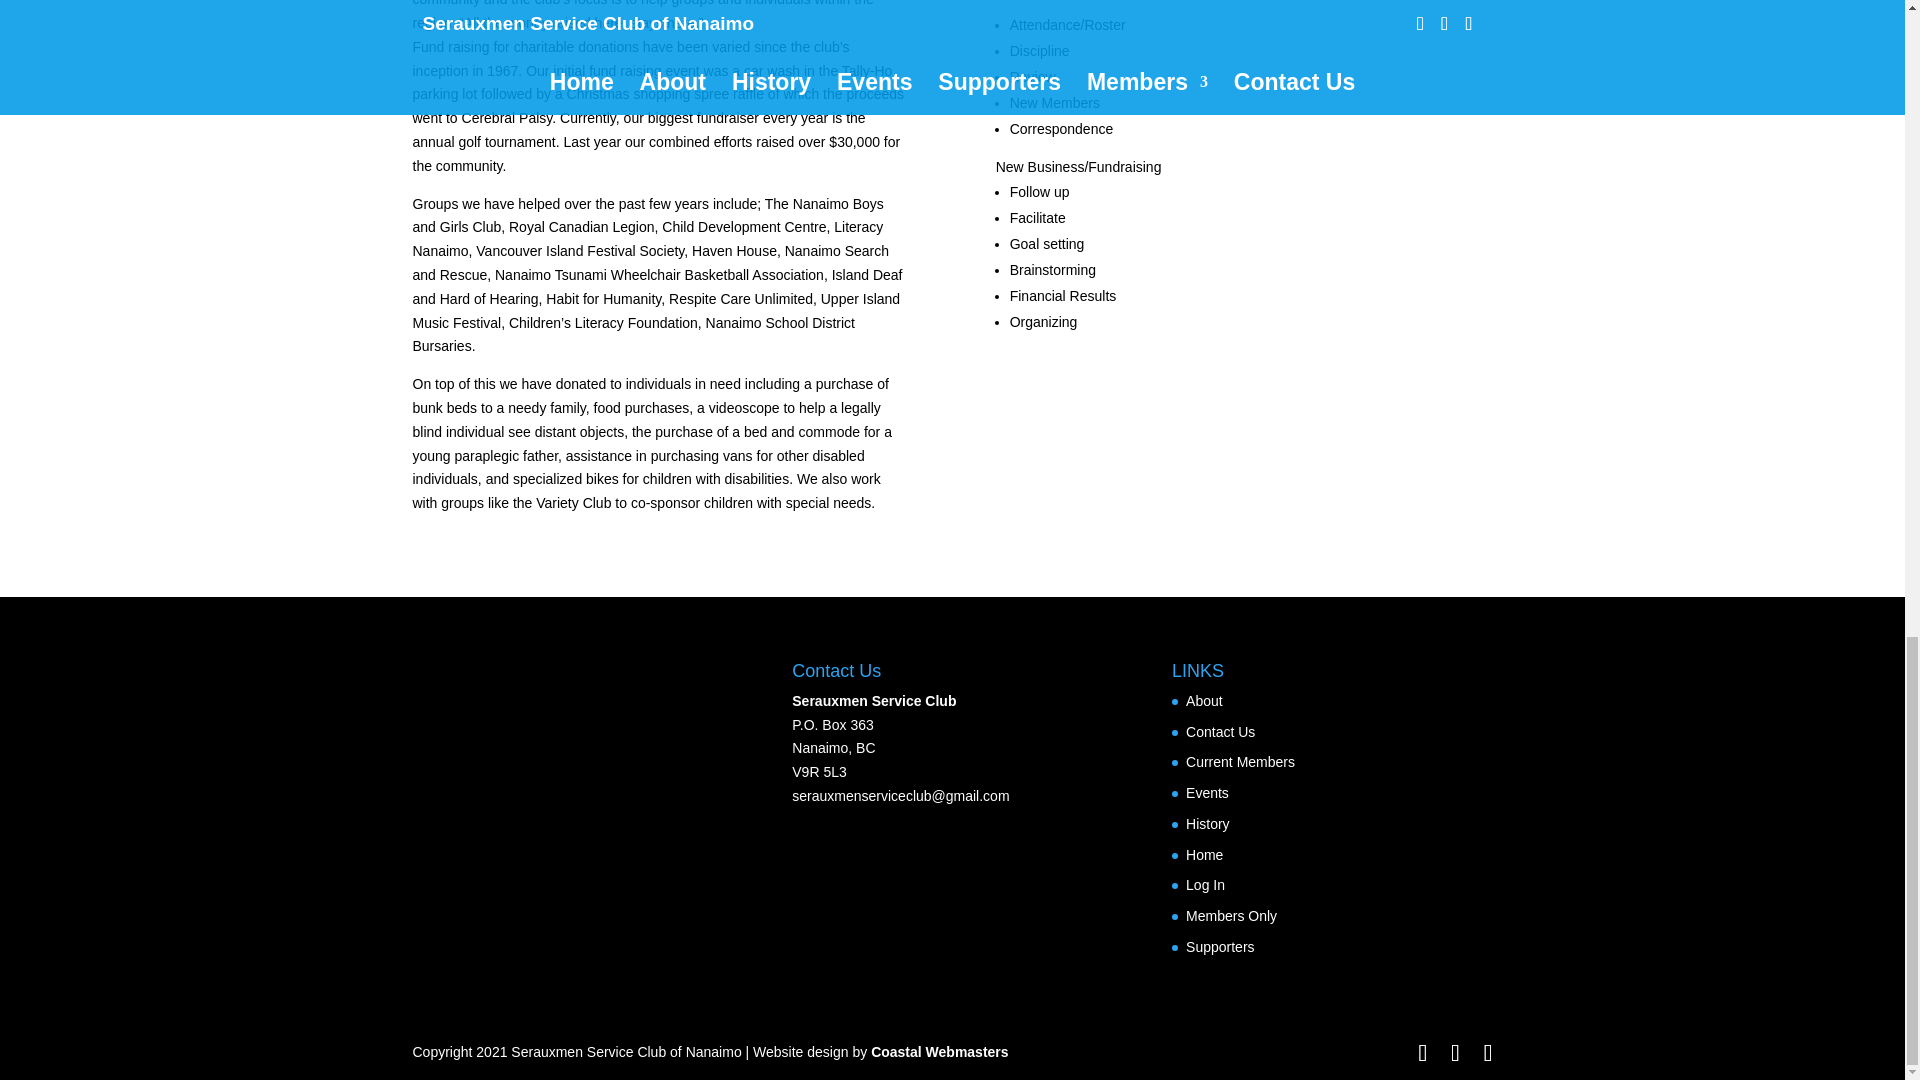 The height and width of the screenshot is (1080, 1920). What do you see at coordinates (1231, 916) in the screenshot?
I see `Members Only` at bounding box center [1231, 916].